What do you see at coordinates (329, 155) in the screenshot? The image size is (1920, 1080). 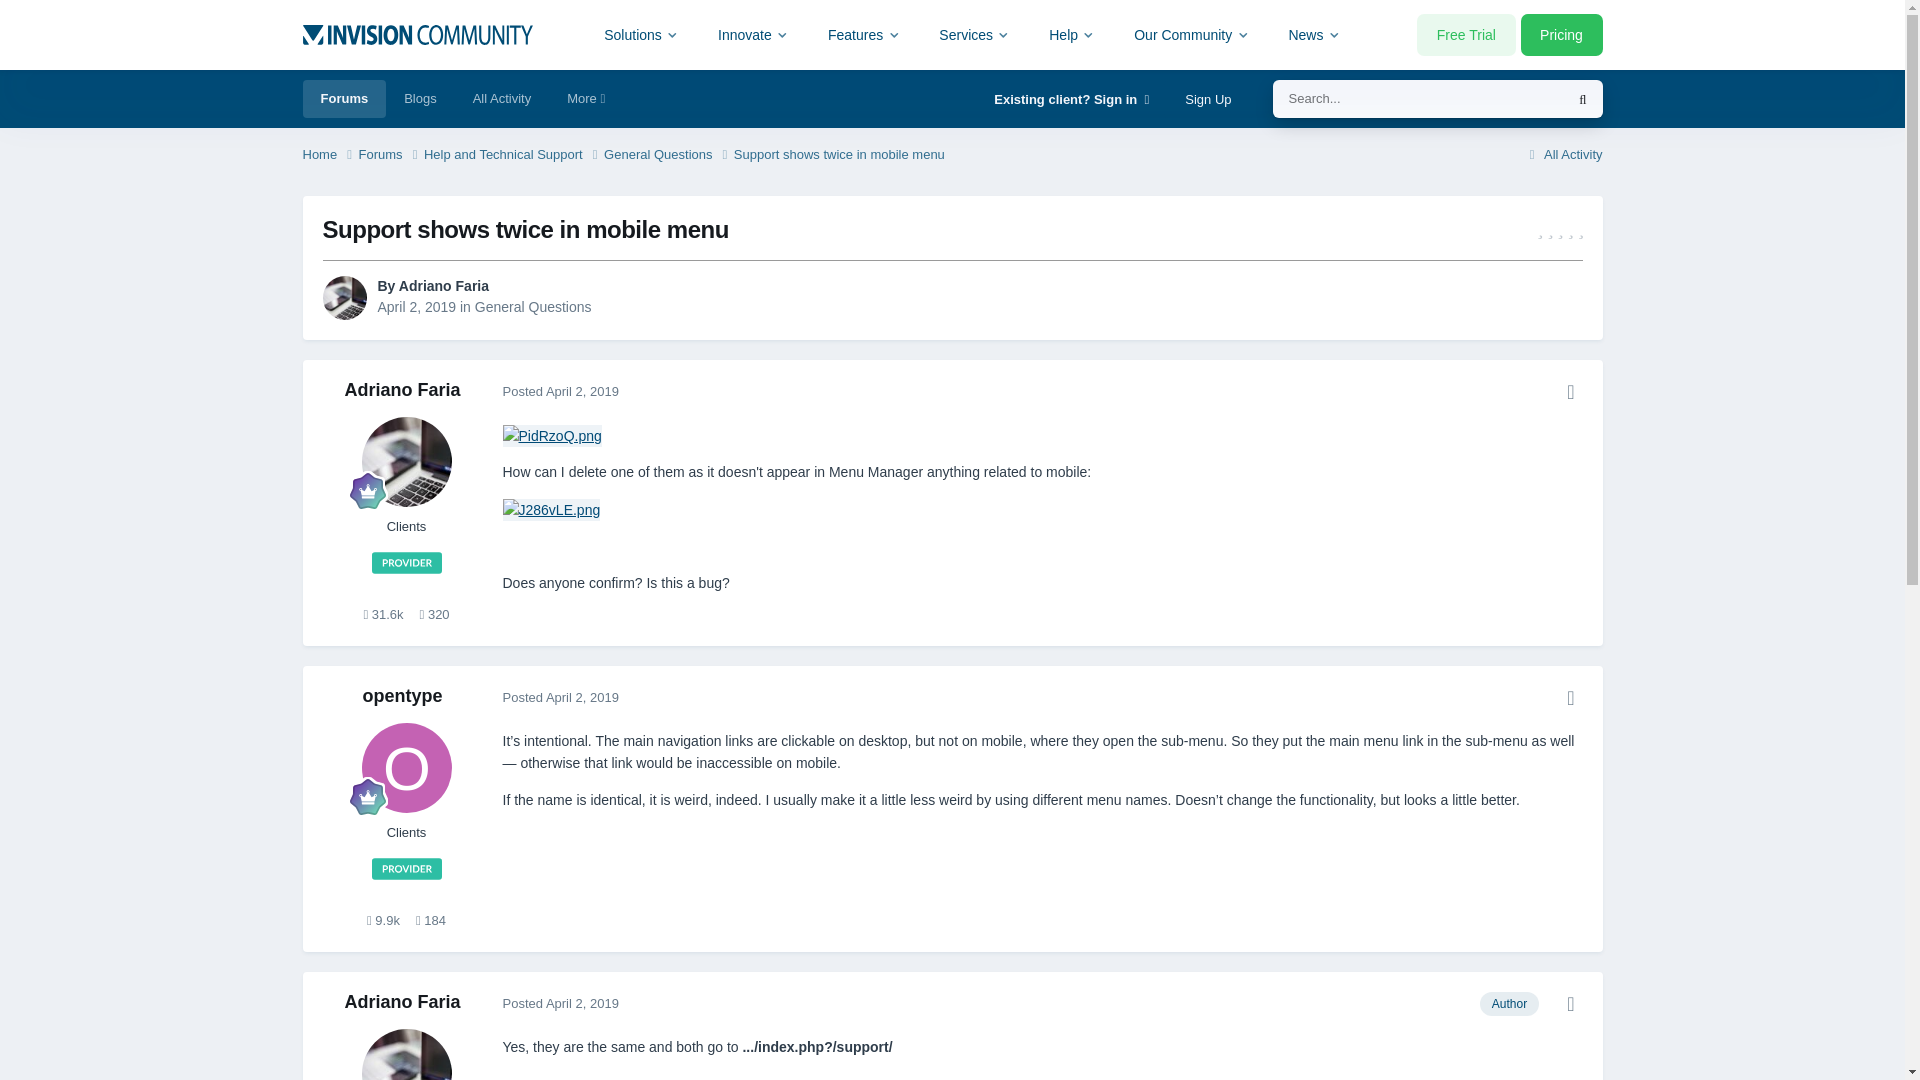 I see `Home` at bounding box center [329, 155].